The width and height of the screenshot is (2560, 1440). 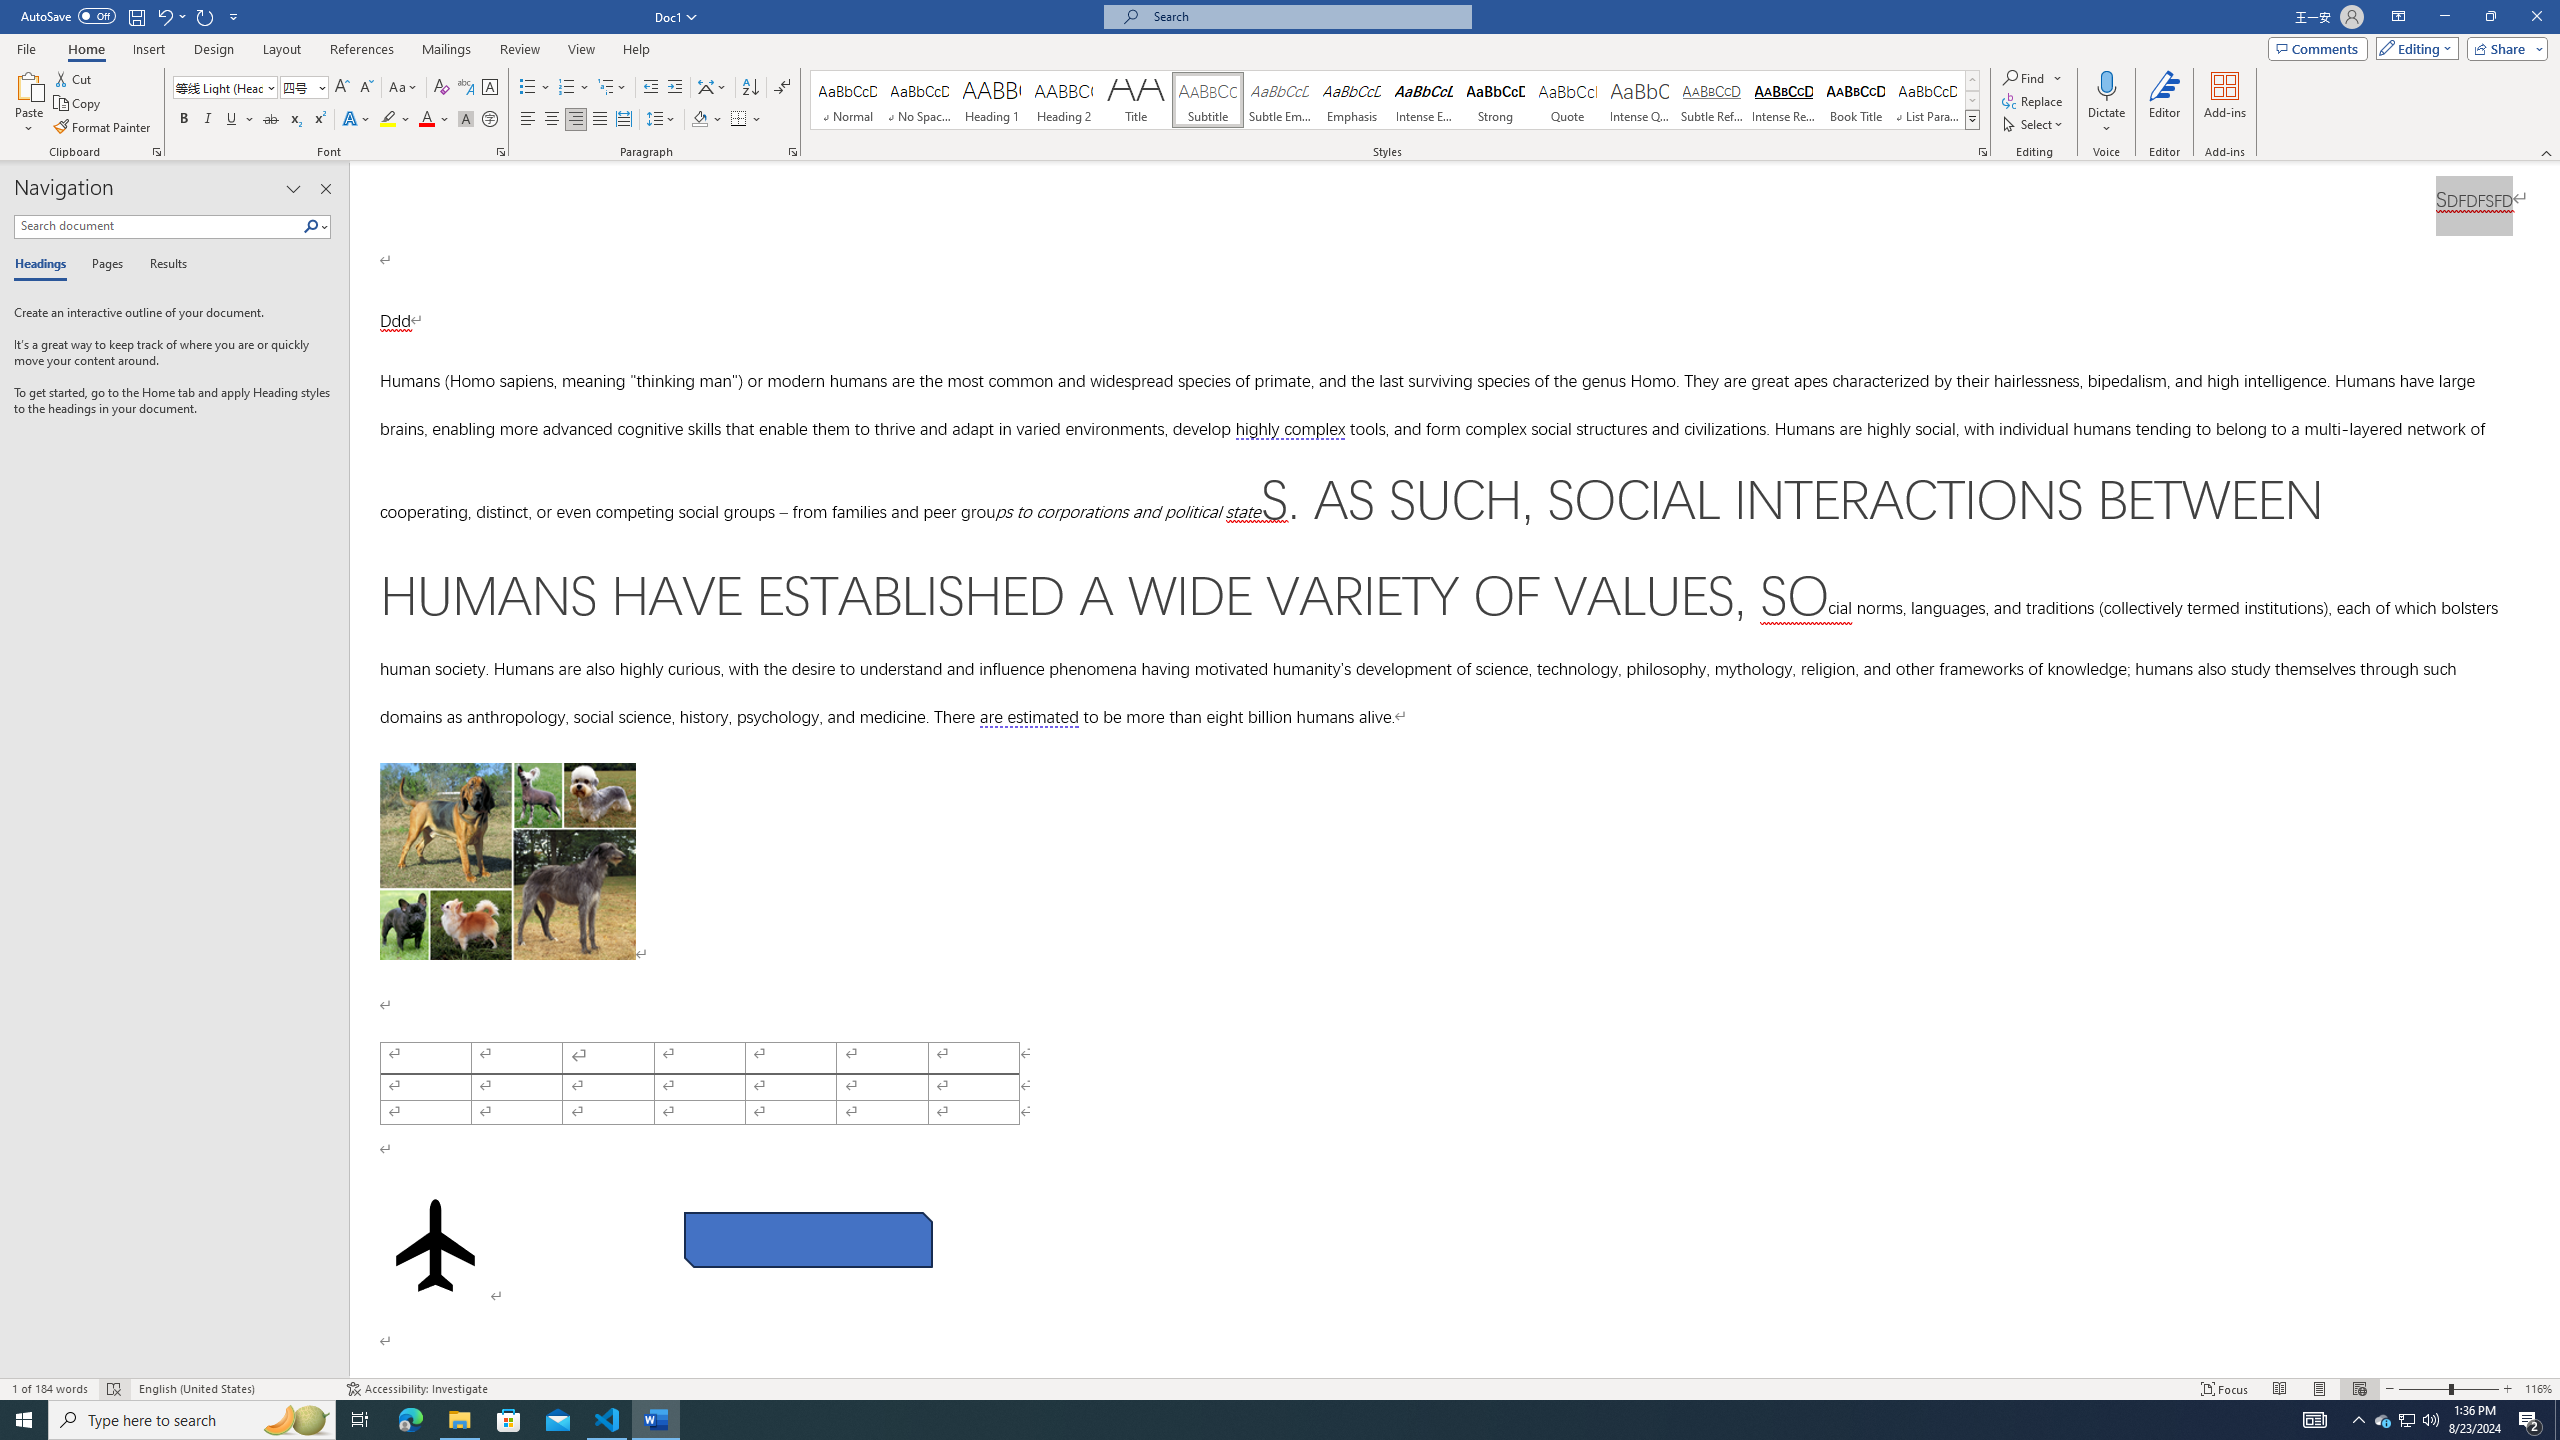 I want to click on Replace..., so click(x=2034, y=100).